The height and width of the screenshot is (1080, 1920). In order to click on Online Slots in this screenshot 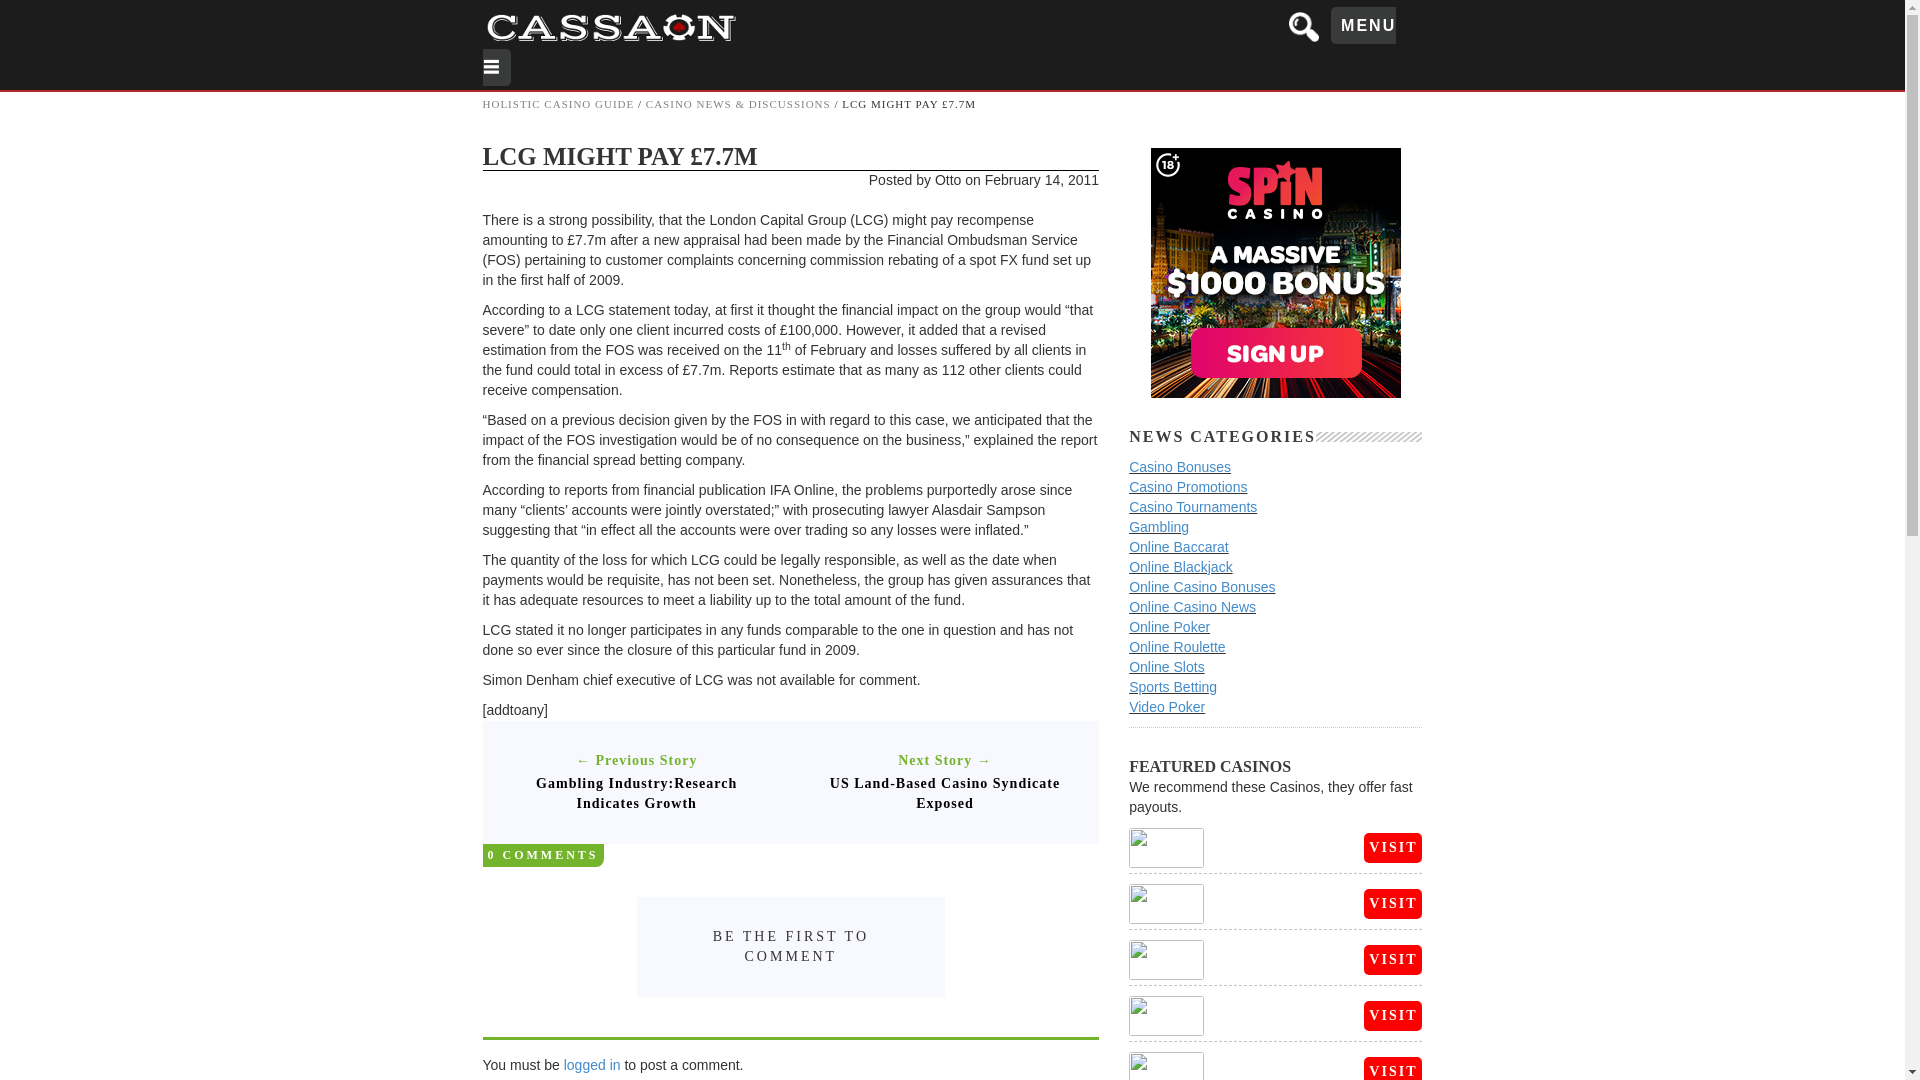, I will do `click(1166, 666)`.